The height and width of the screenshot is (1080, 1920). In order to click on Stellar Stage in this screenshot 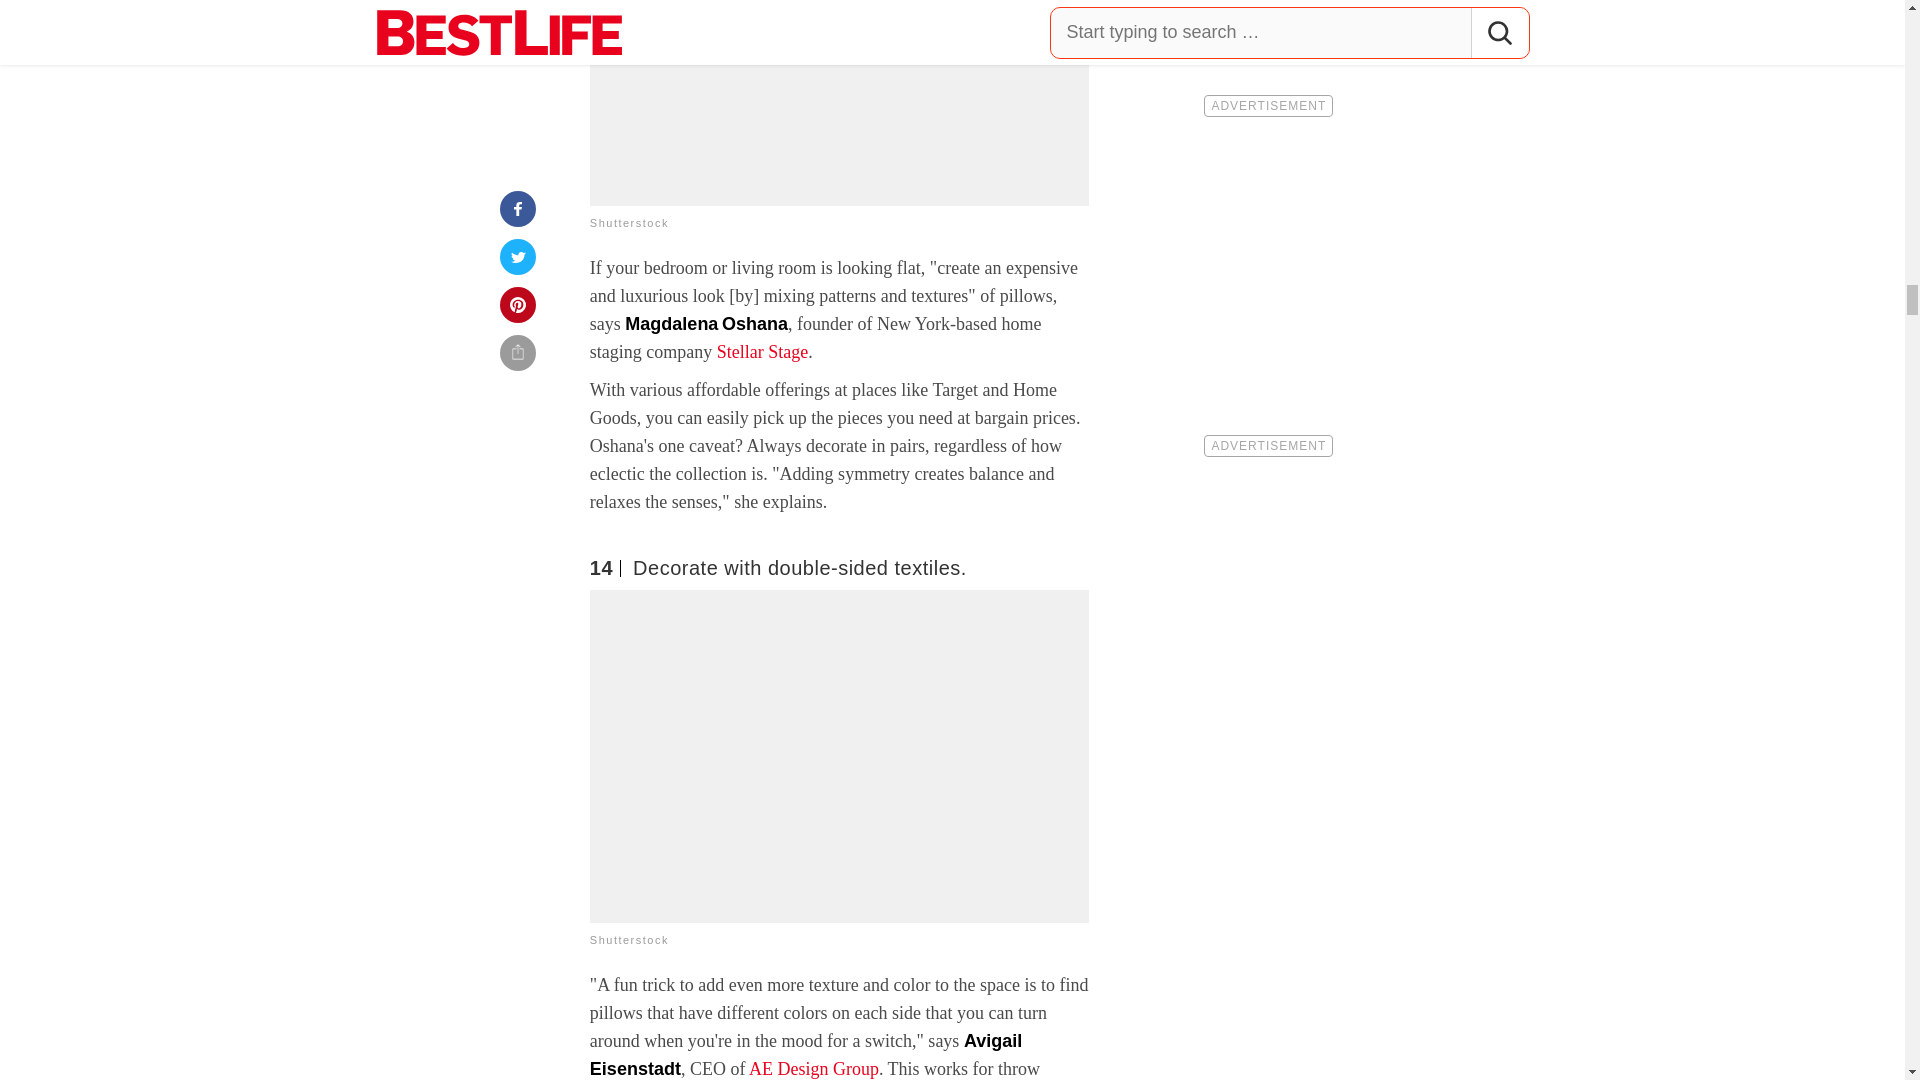, I will do `click(762, 352)`.